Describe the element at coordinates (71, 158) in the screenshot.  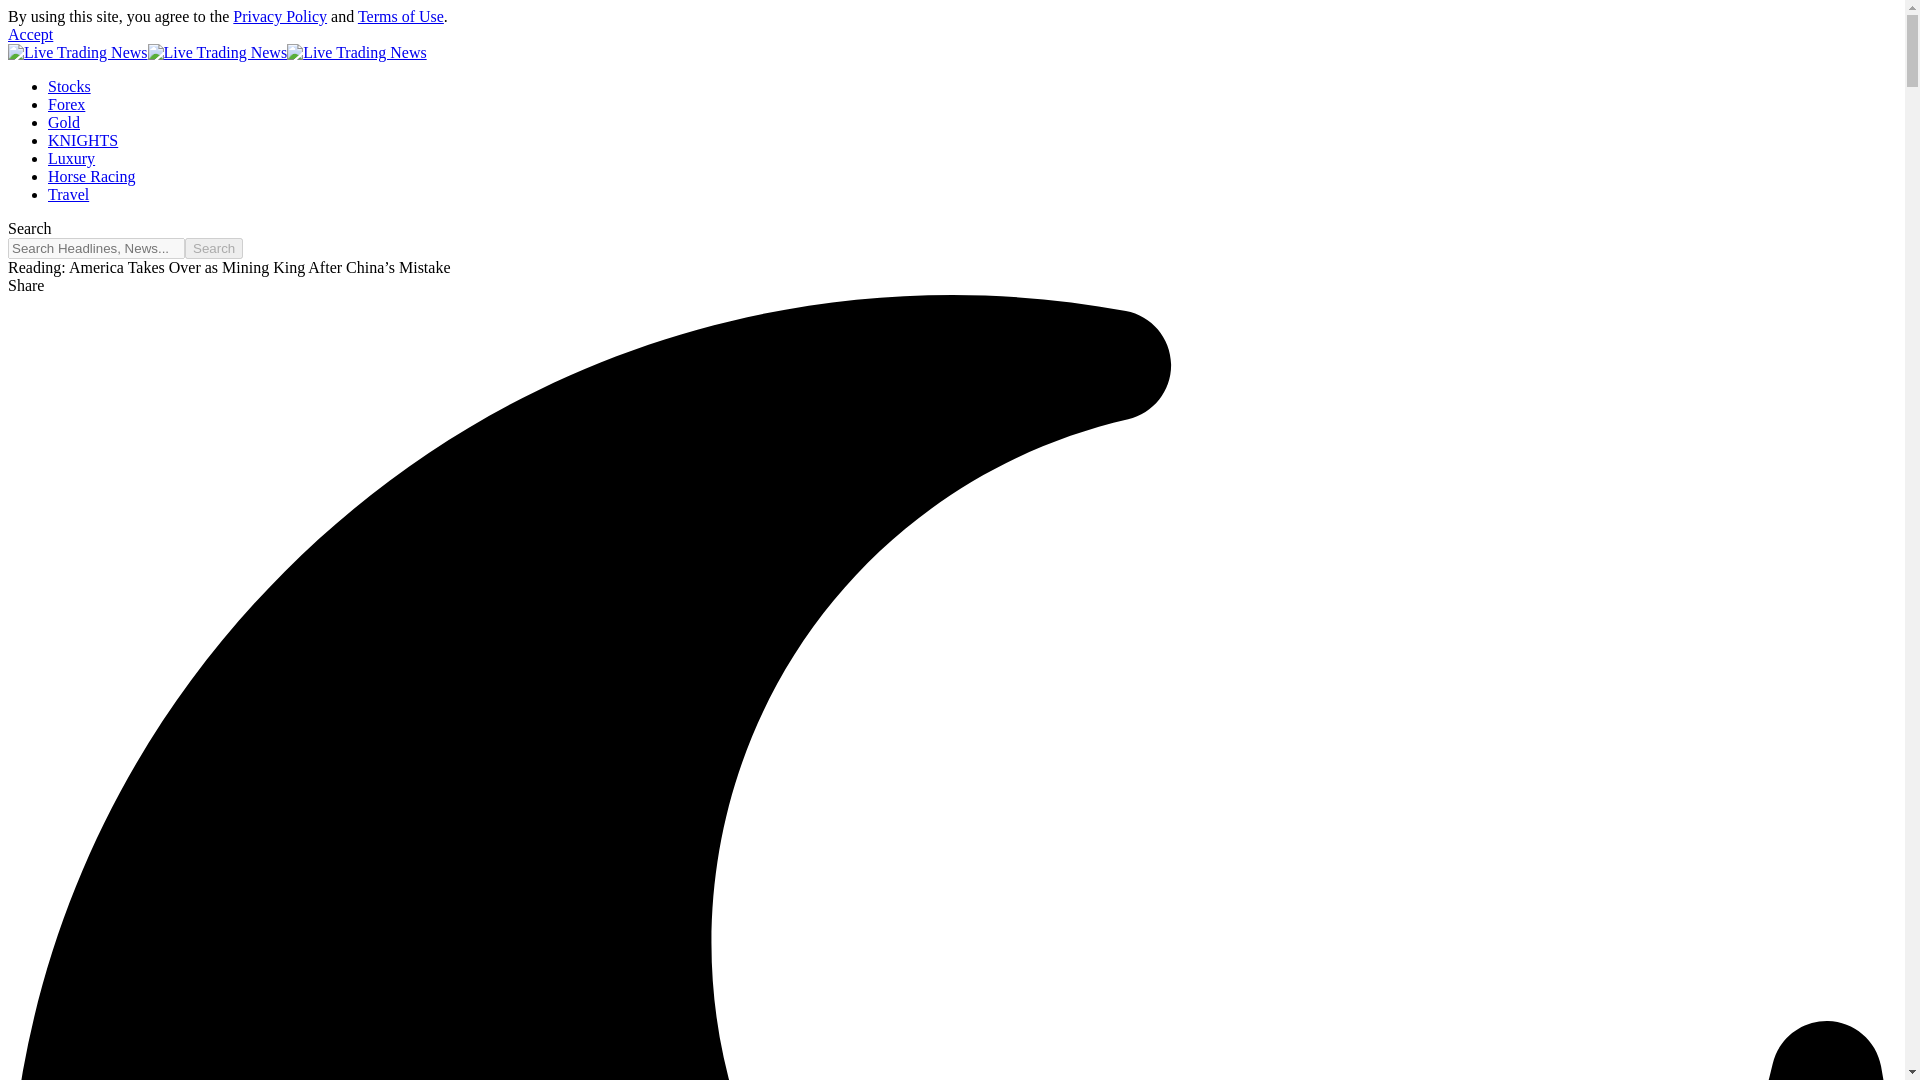
I see `Luxury` at that location.